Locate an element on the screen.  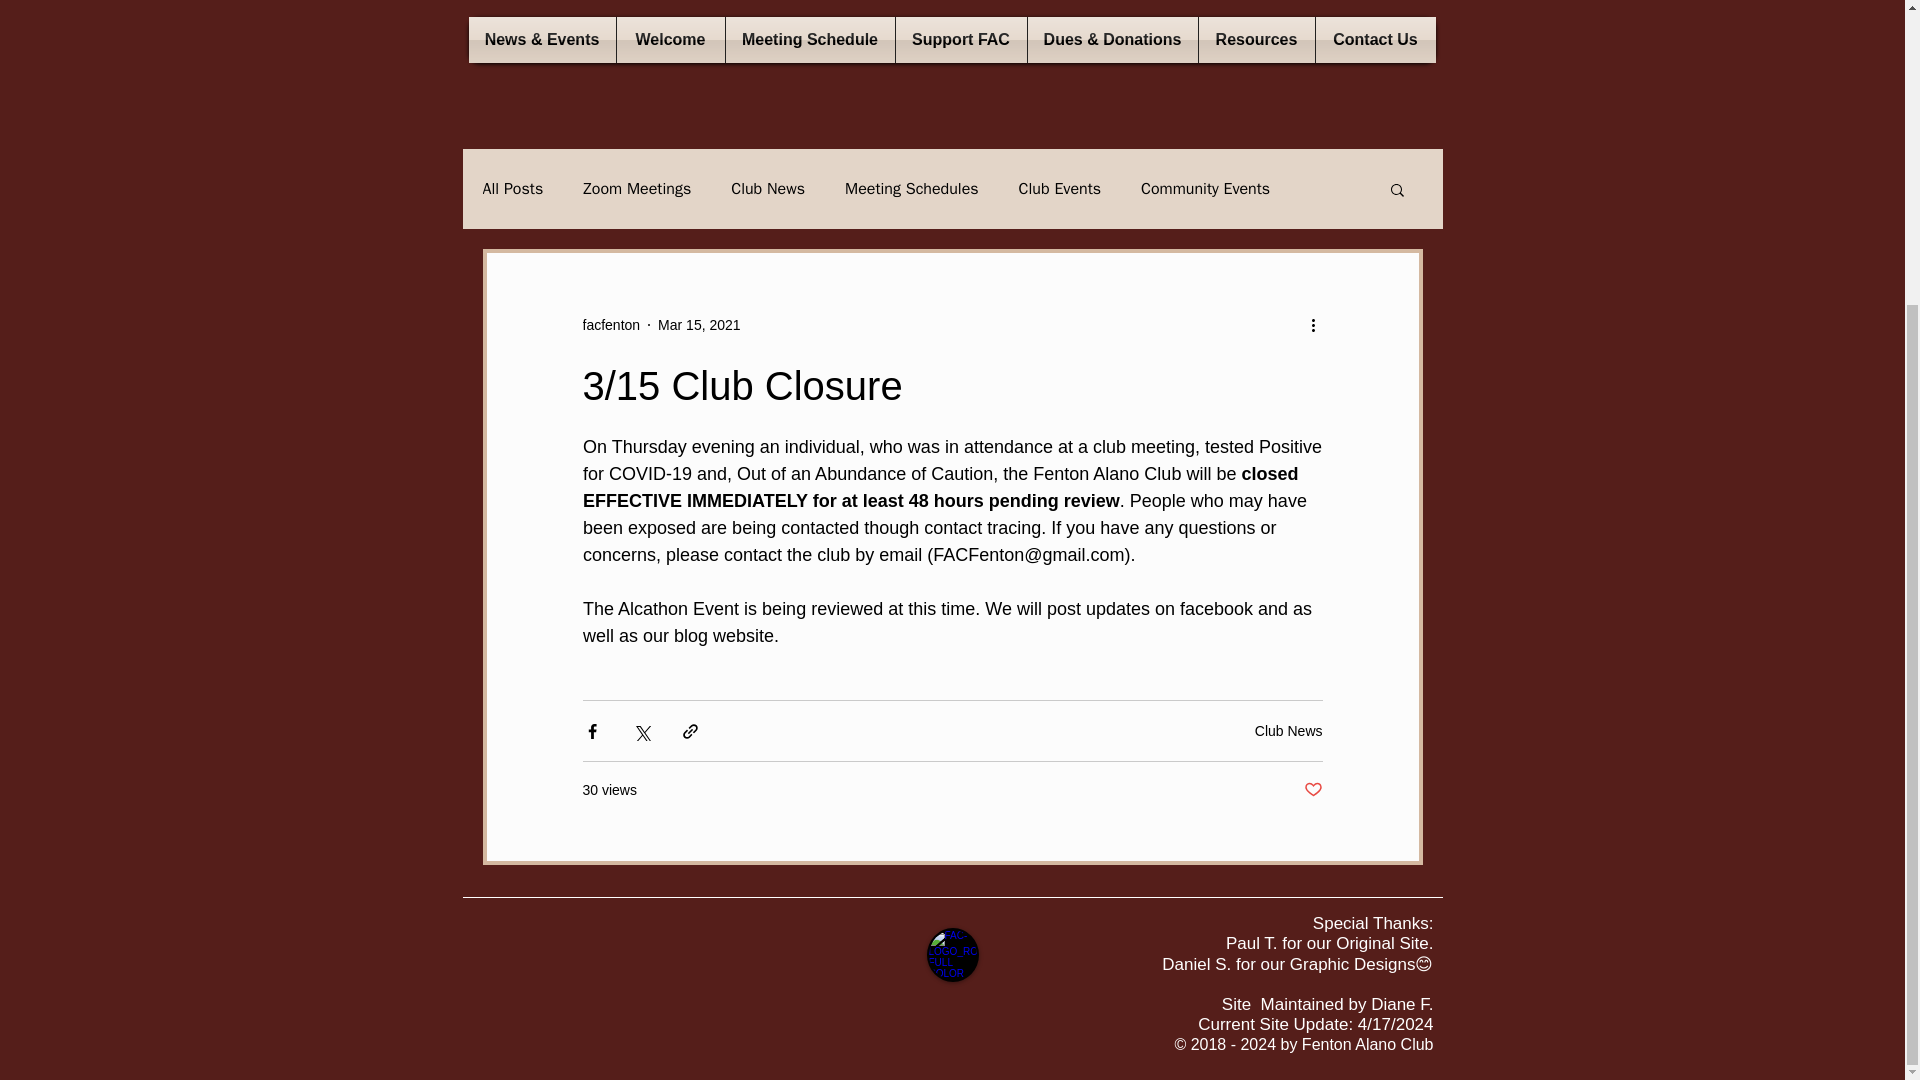
Zoom Meetings is located at coordinates (637, 189).